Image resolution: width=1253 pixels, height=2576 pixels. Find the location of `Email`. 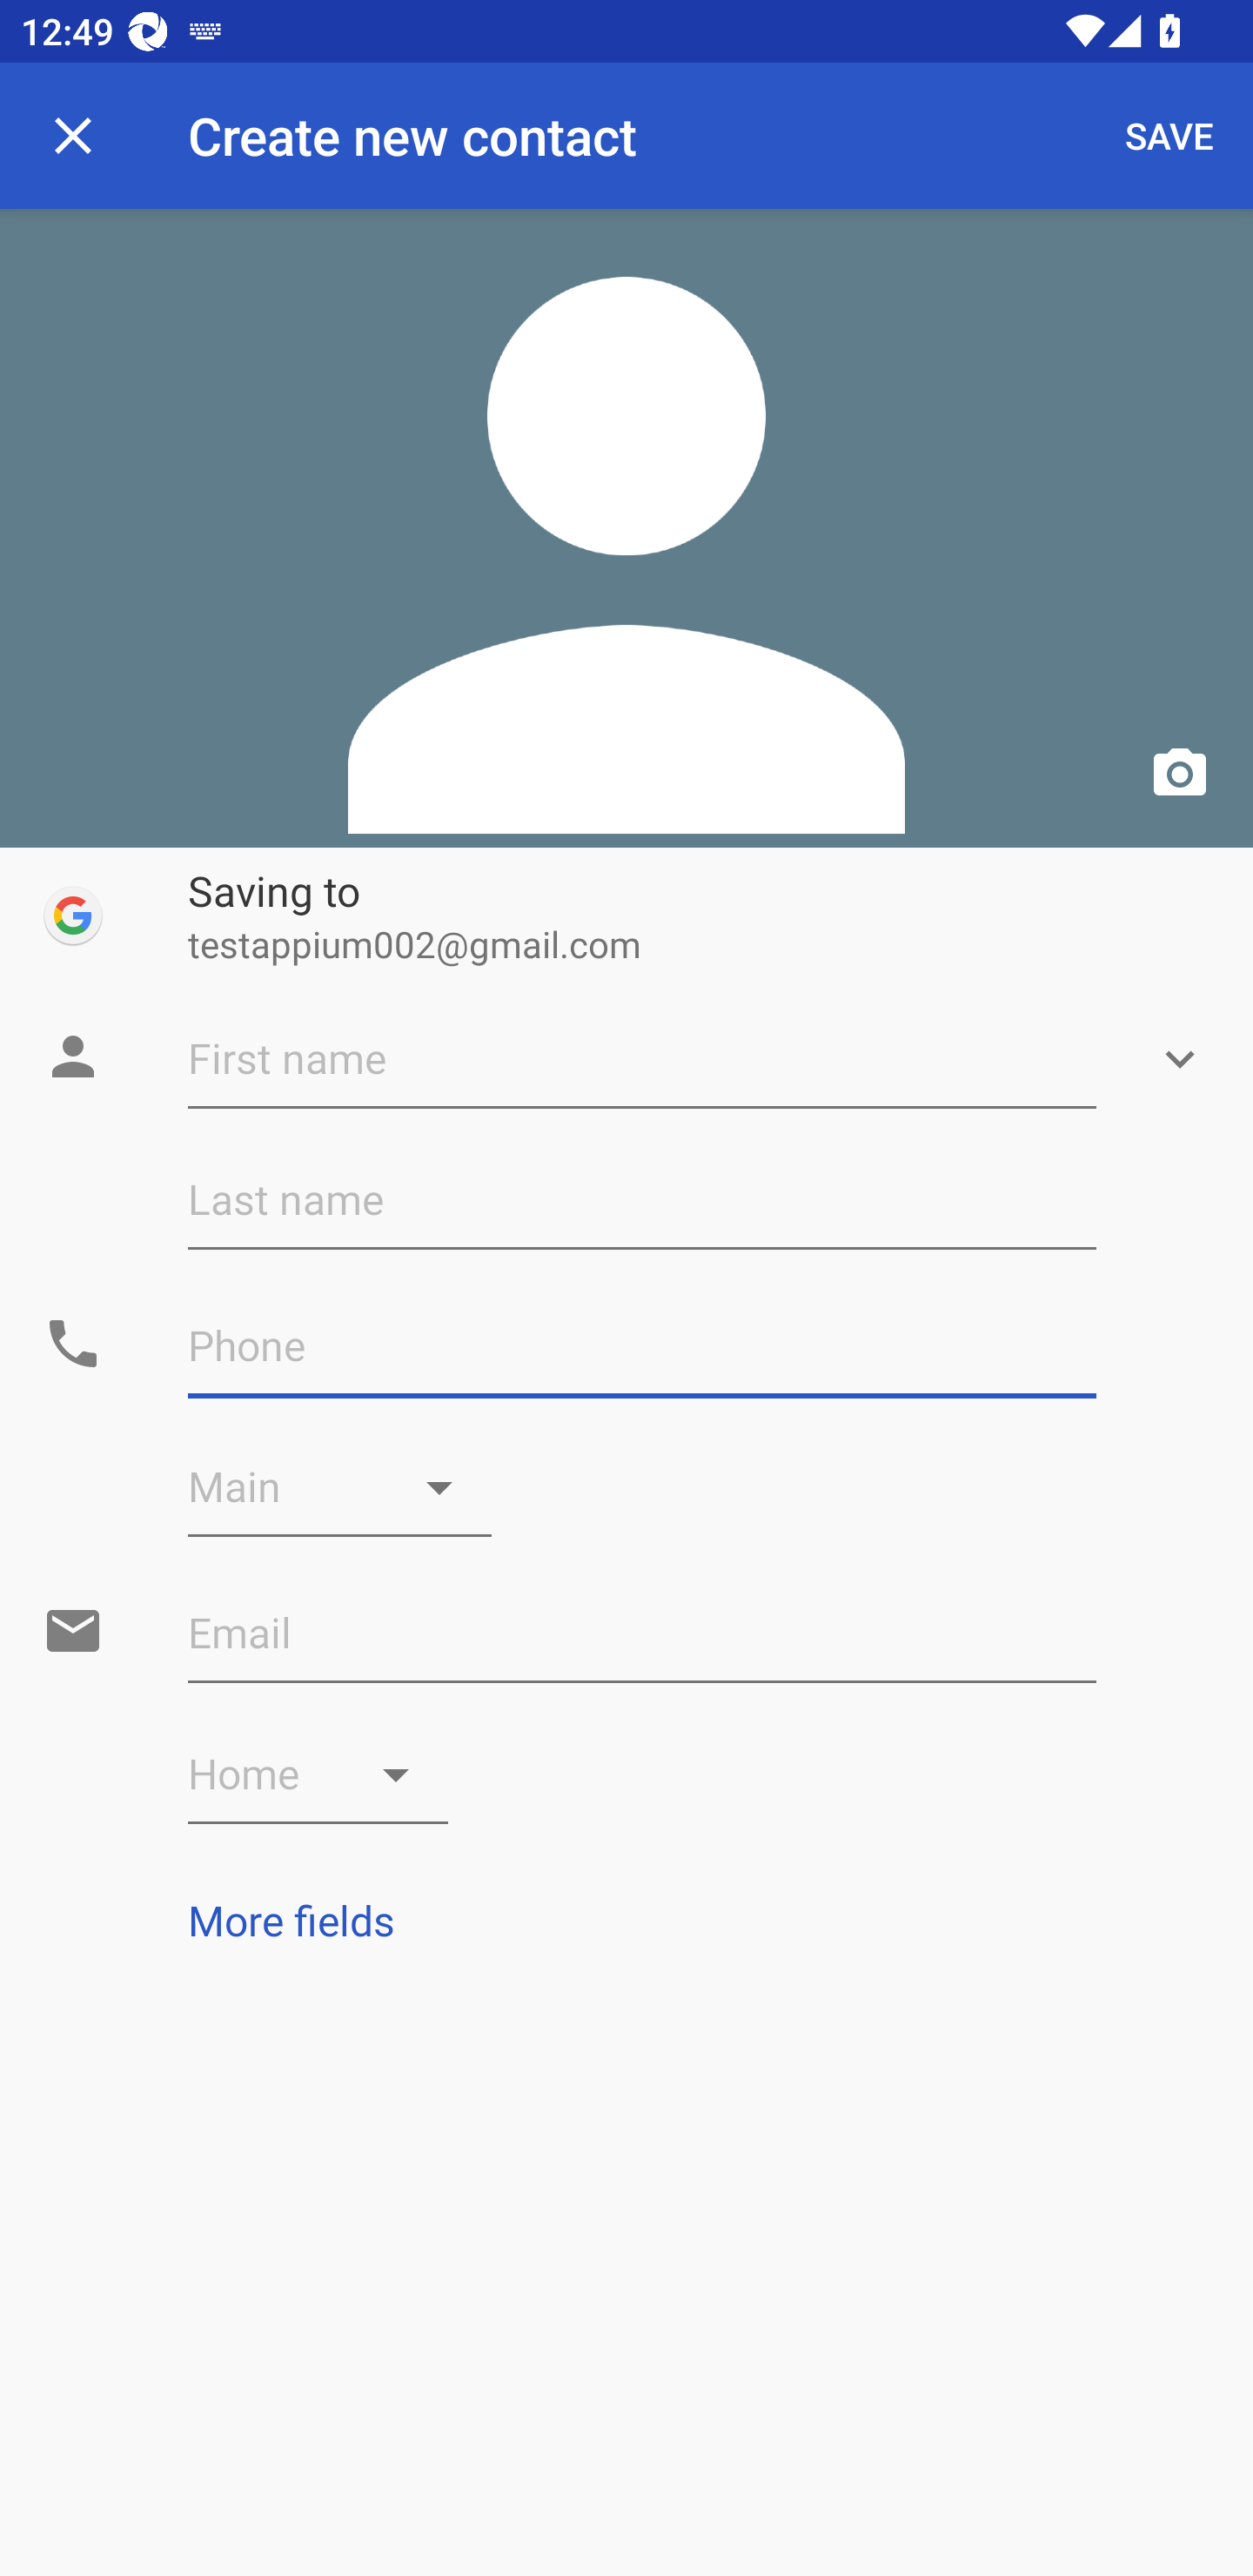

Email is located at coordinates (642, 1633).